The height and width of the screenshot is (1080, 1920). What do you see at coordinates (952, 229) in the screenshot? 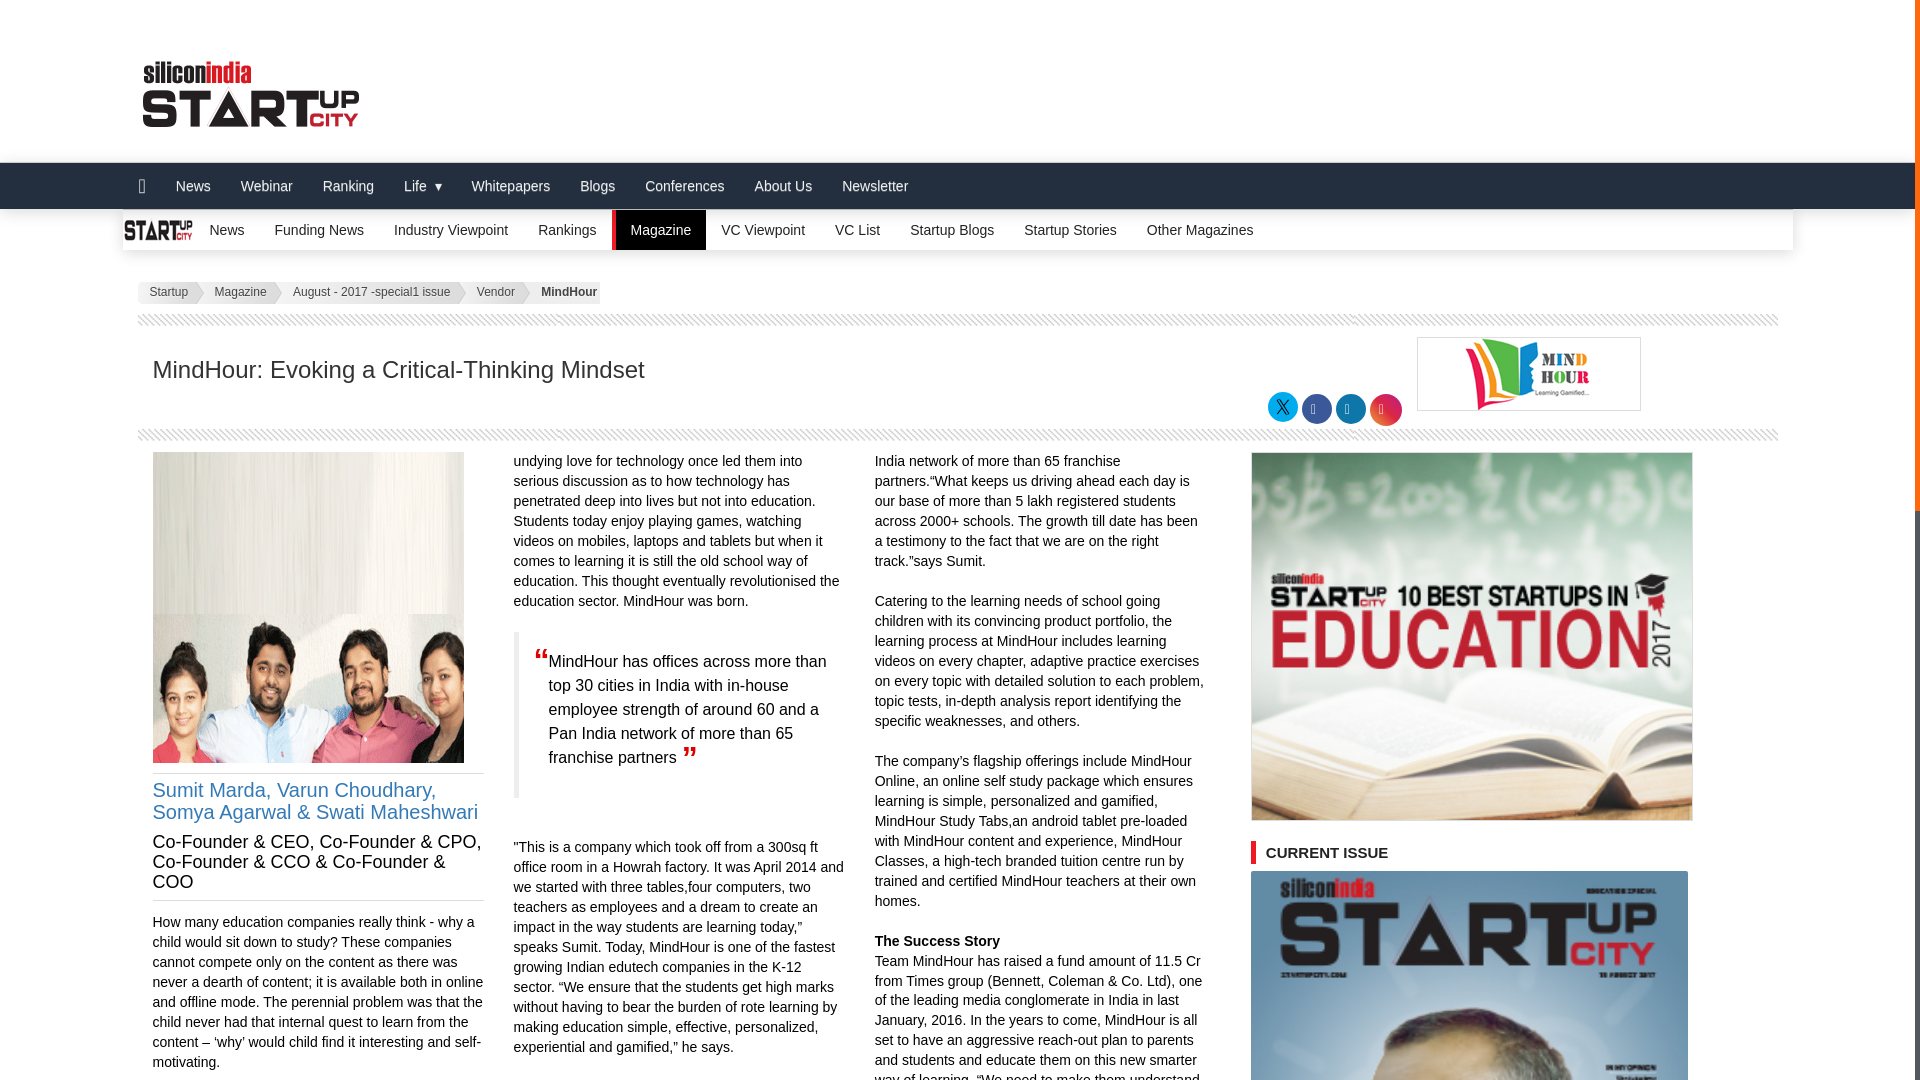
I see `Startup Blogs` at bounding box center [952, 229].